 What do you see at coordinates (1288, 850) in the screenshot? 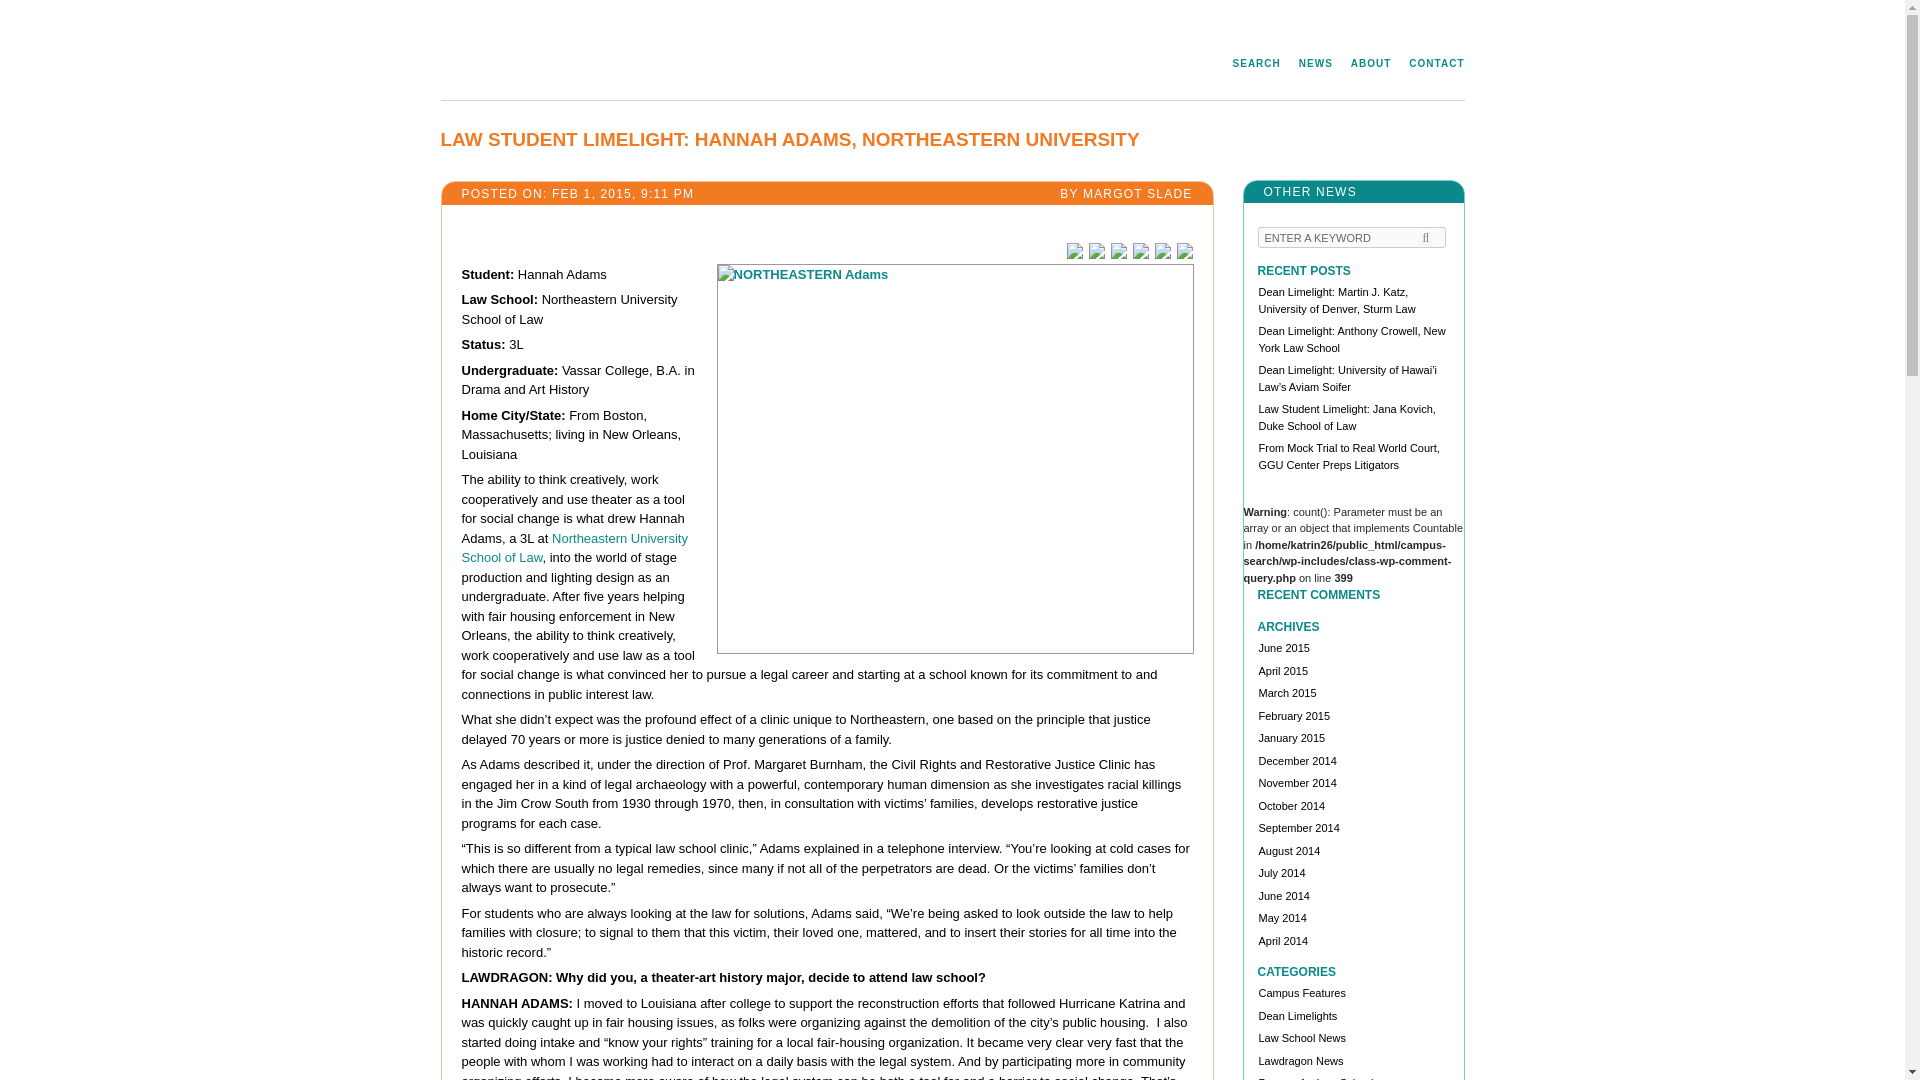
I see `August 2014` at bounding box center [1288, 850].